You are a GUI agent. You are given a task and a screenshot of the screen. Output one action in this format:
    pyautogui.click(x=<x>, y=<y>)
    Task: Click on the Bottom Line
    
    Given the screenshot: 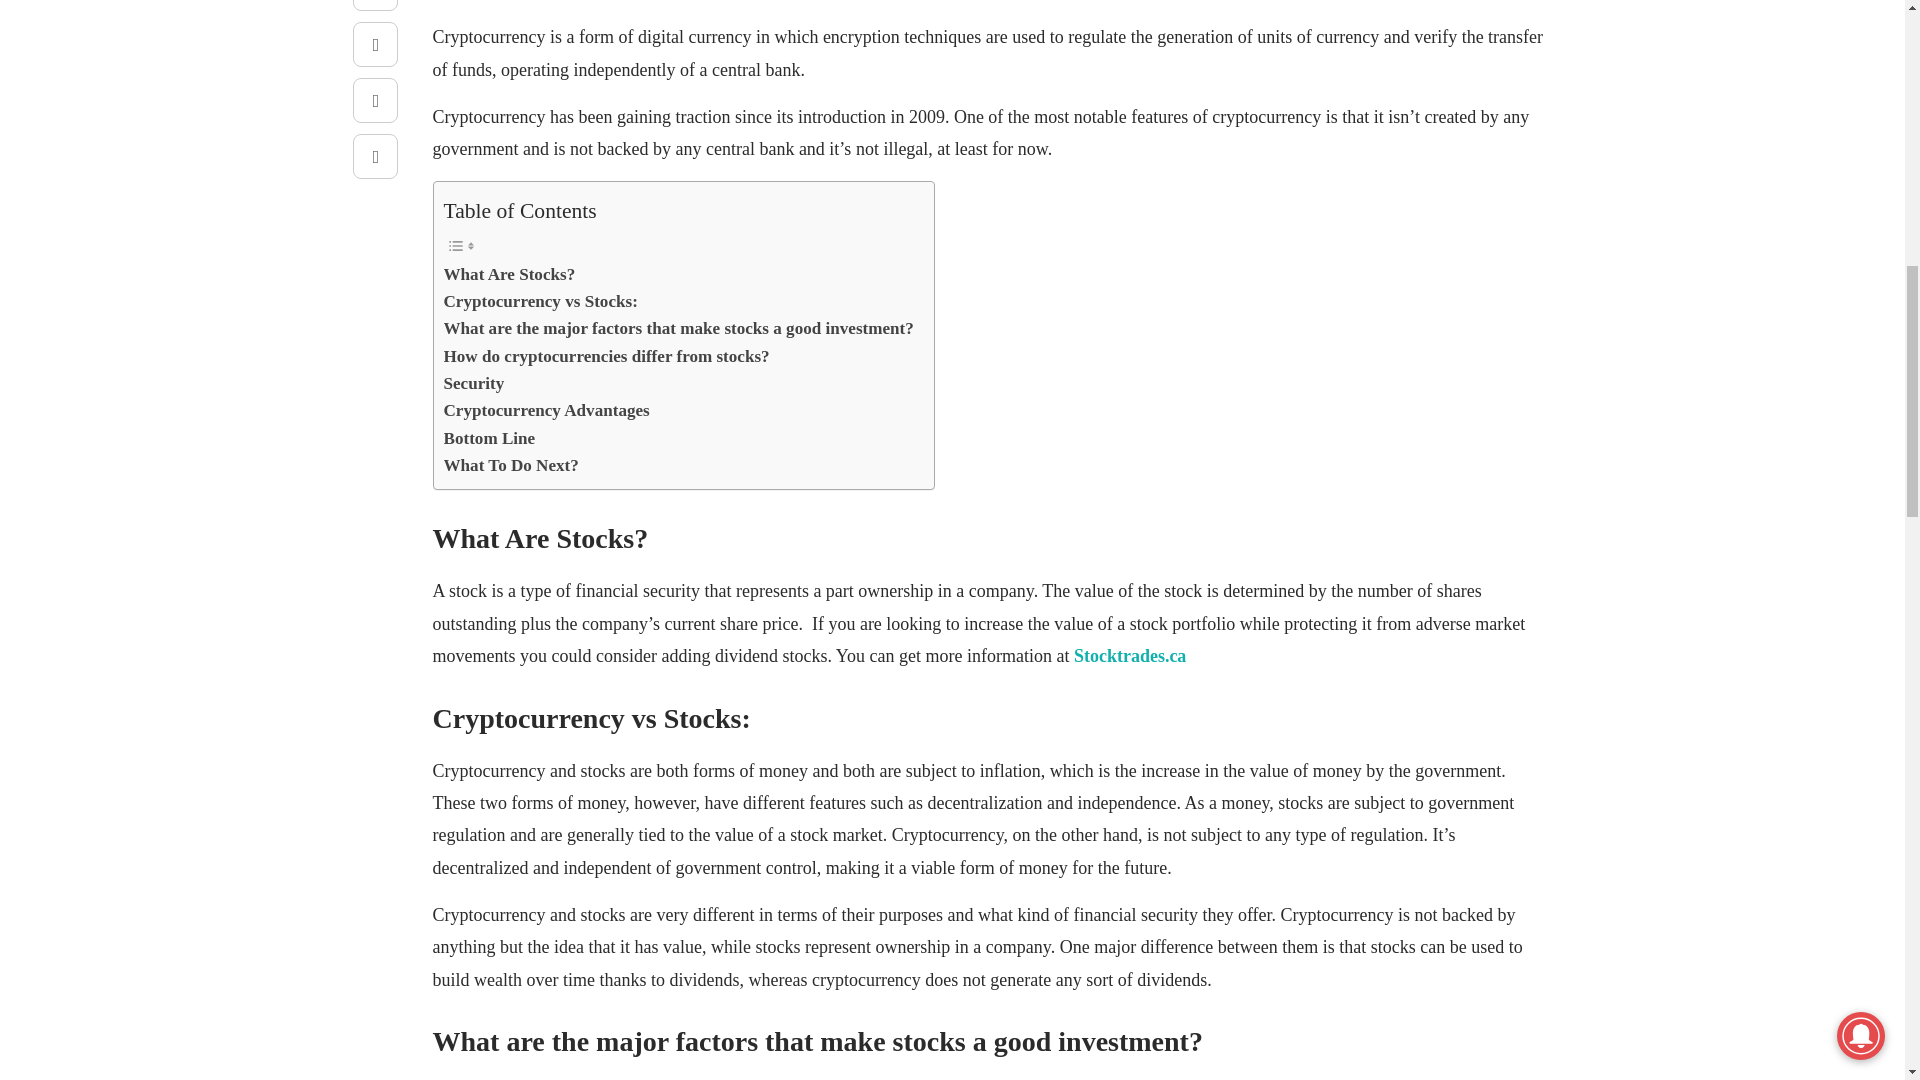 What is the action you would take?
    pyautogui.click(x=489, y=438)
    